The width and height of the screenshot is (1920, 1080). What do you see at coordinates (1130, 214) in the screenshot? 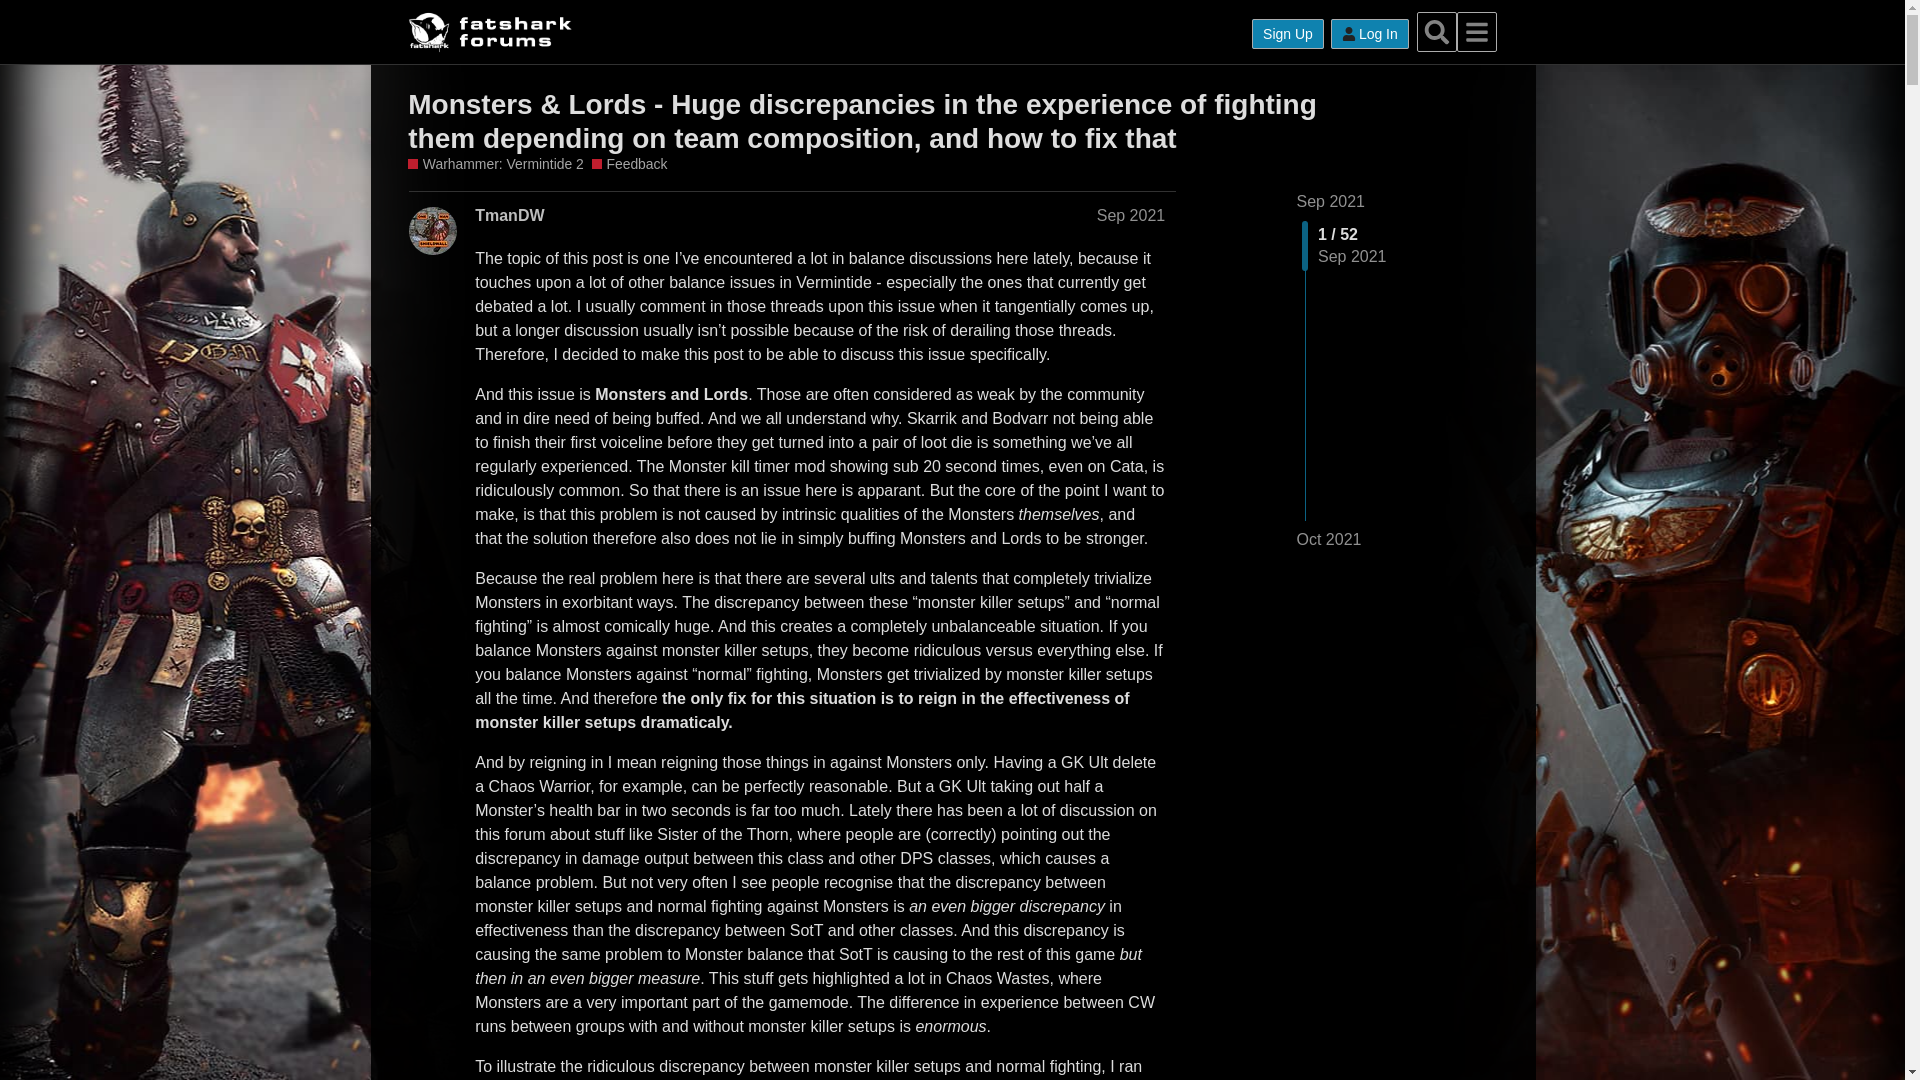
I see `Post date` at bounding box center [1130, 214].